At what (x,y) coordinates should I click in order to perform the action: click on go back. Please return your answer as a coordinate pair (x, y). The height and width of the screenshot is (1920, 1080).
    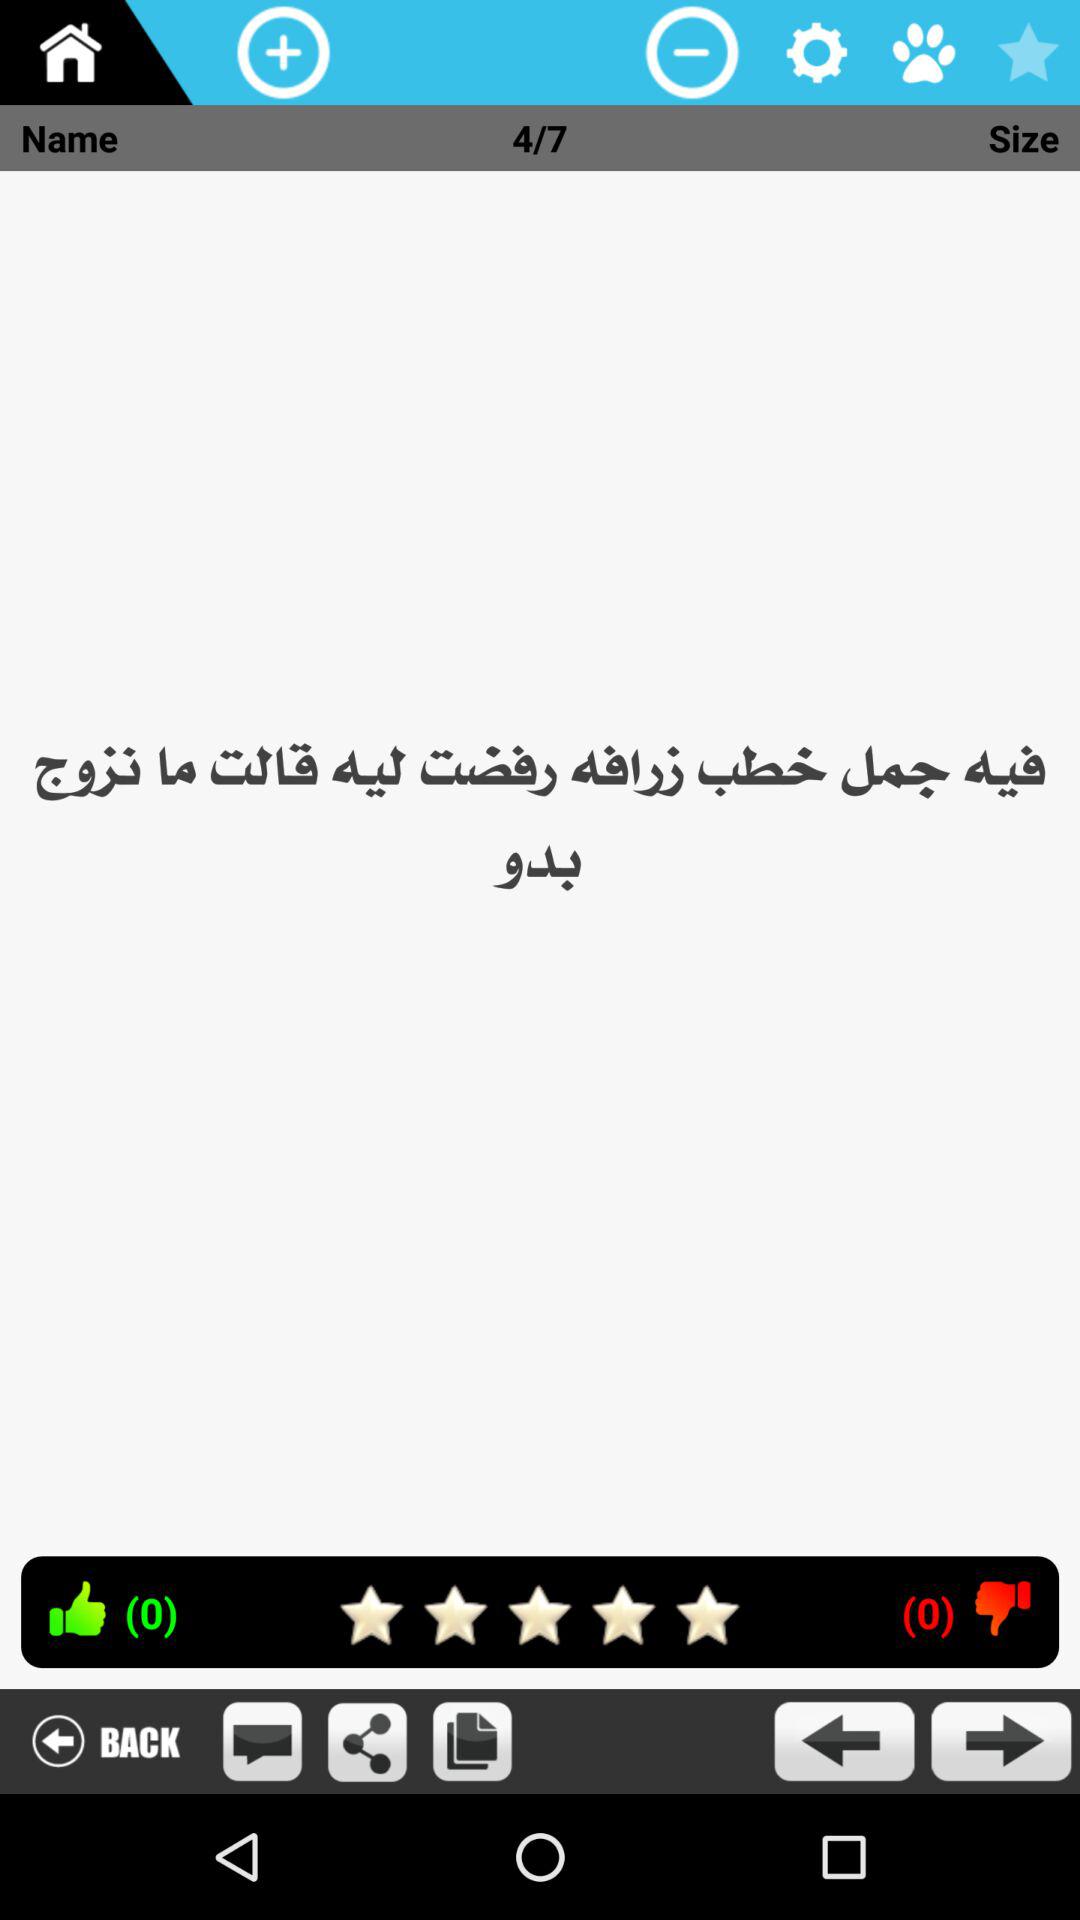
    Looking at the image, I should click on (105, 1742).